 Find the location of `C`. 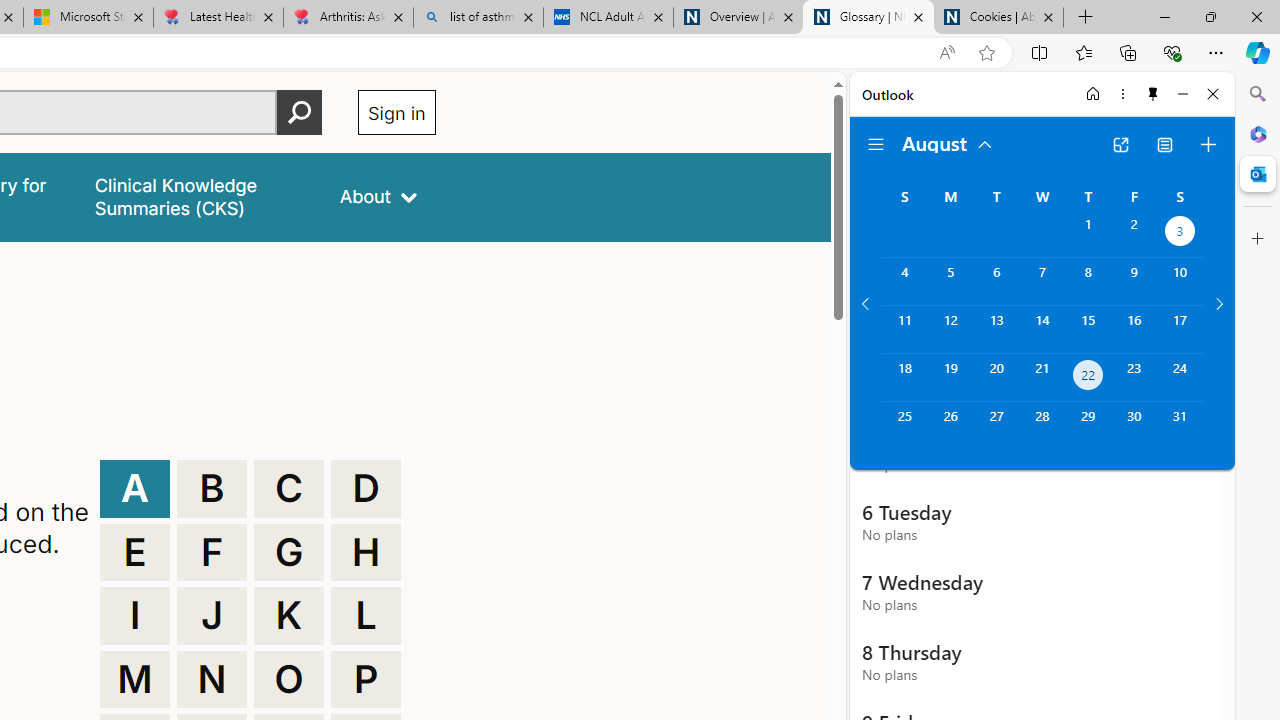

C is located at coordinates (289, 488).